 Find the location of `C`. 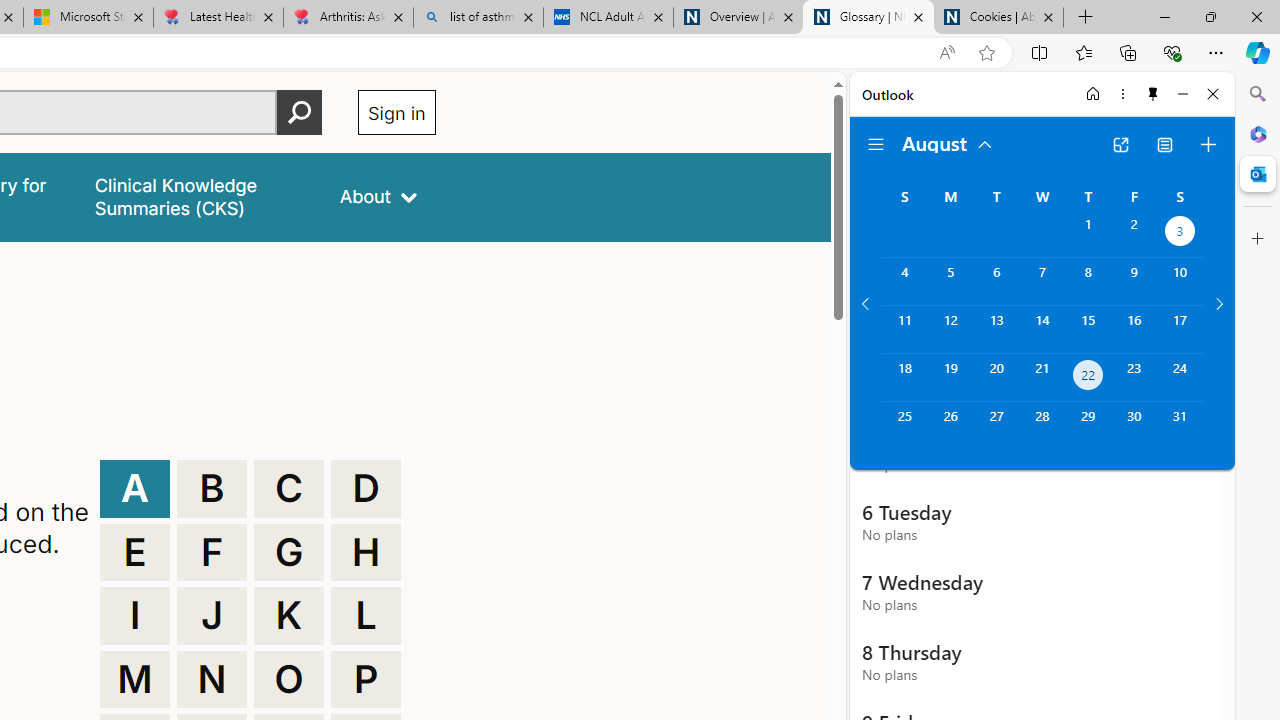

C is located at coordinates (289, 488).